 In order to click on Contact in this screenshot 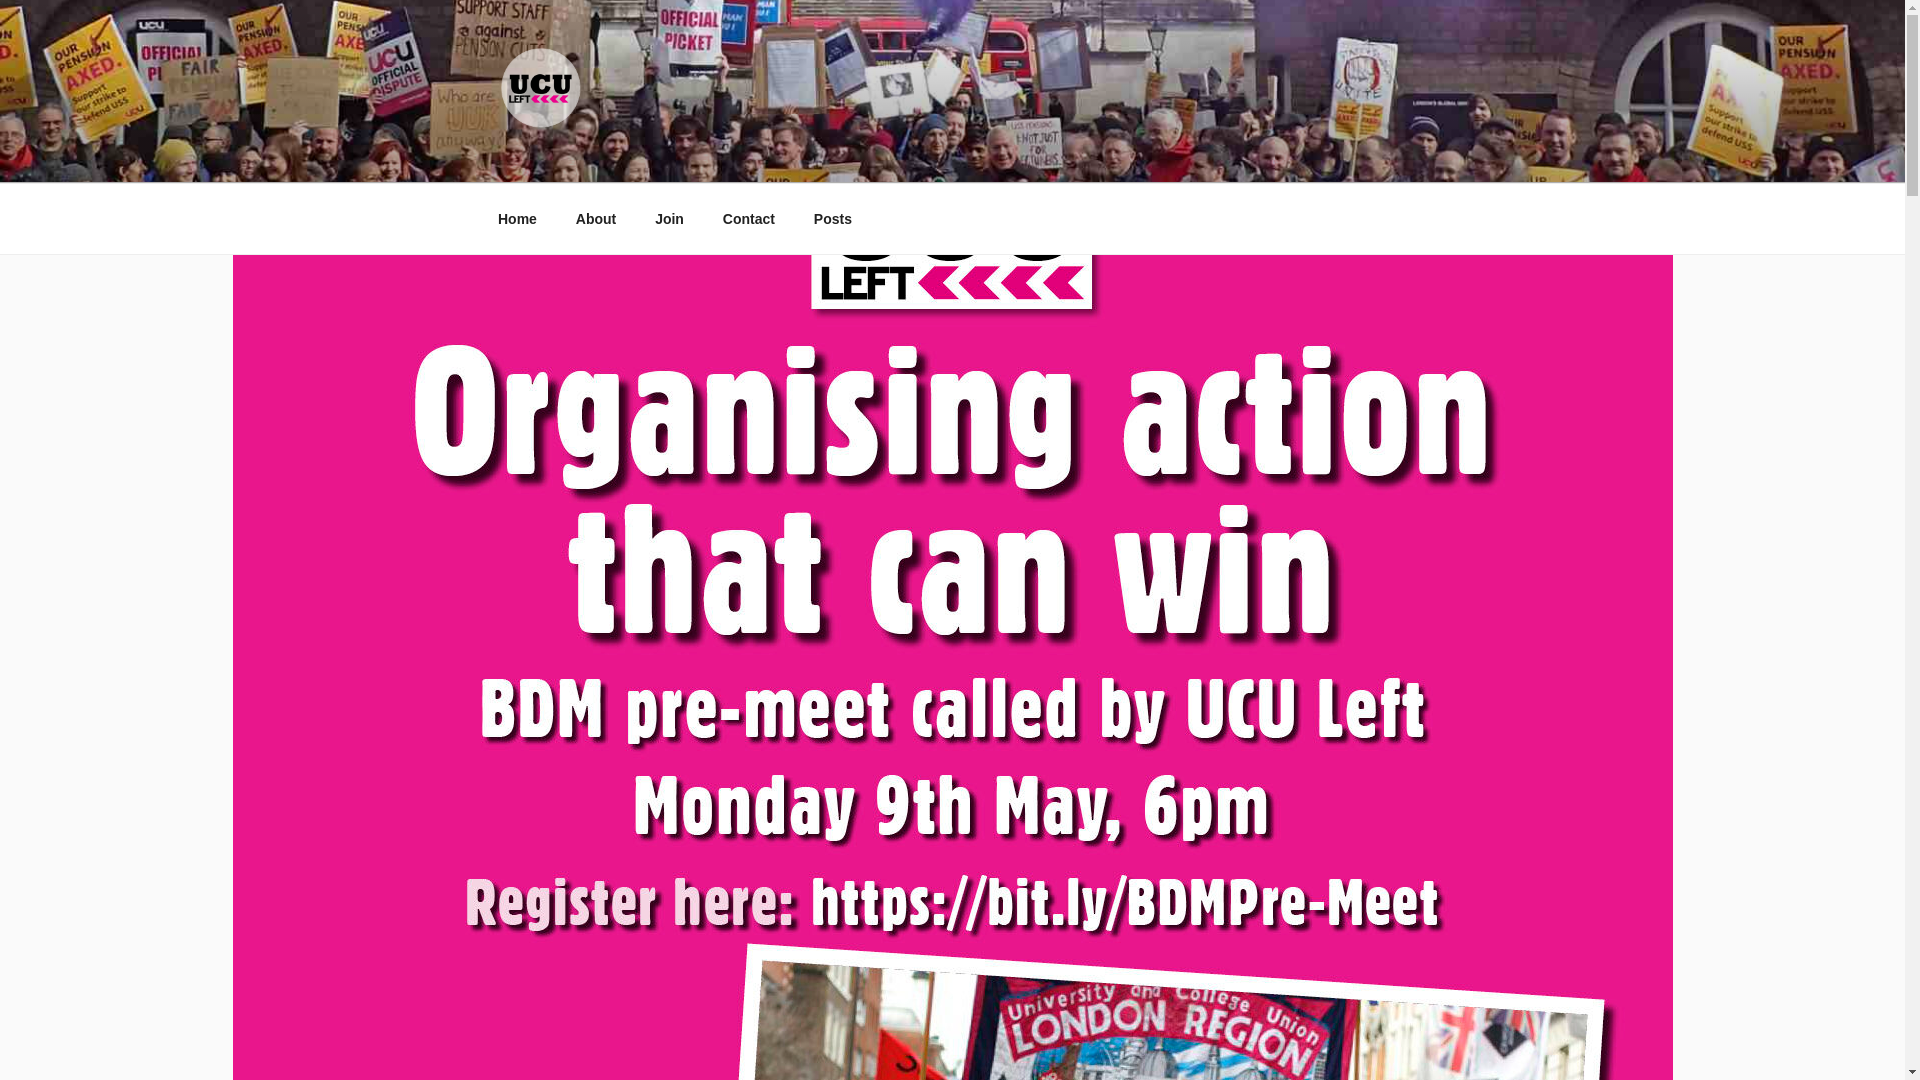, I will do `click(748, 218)`.